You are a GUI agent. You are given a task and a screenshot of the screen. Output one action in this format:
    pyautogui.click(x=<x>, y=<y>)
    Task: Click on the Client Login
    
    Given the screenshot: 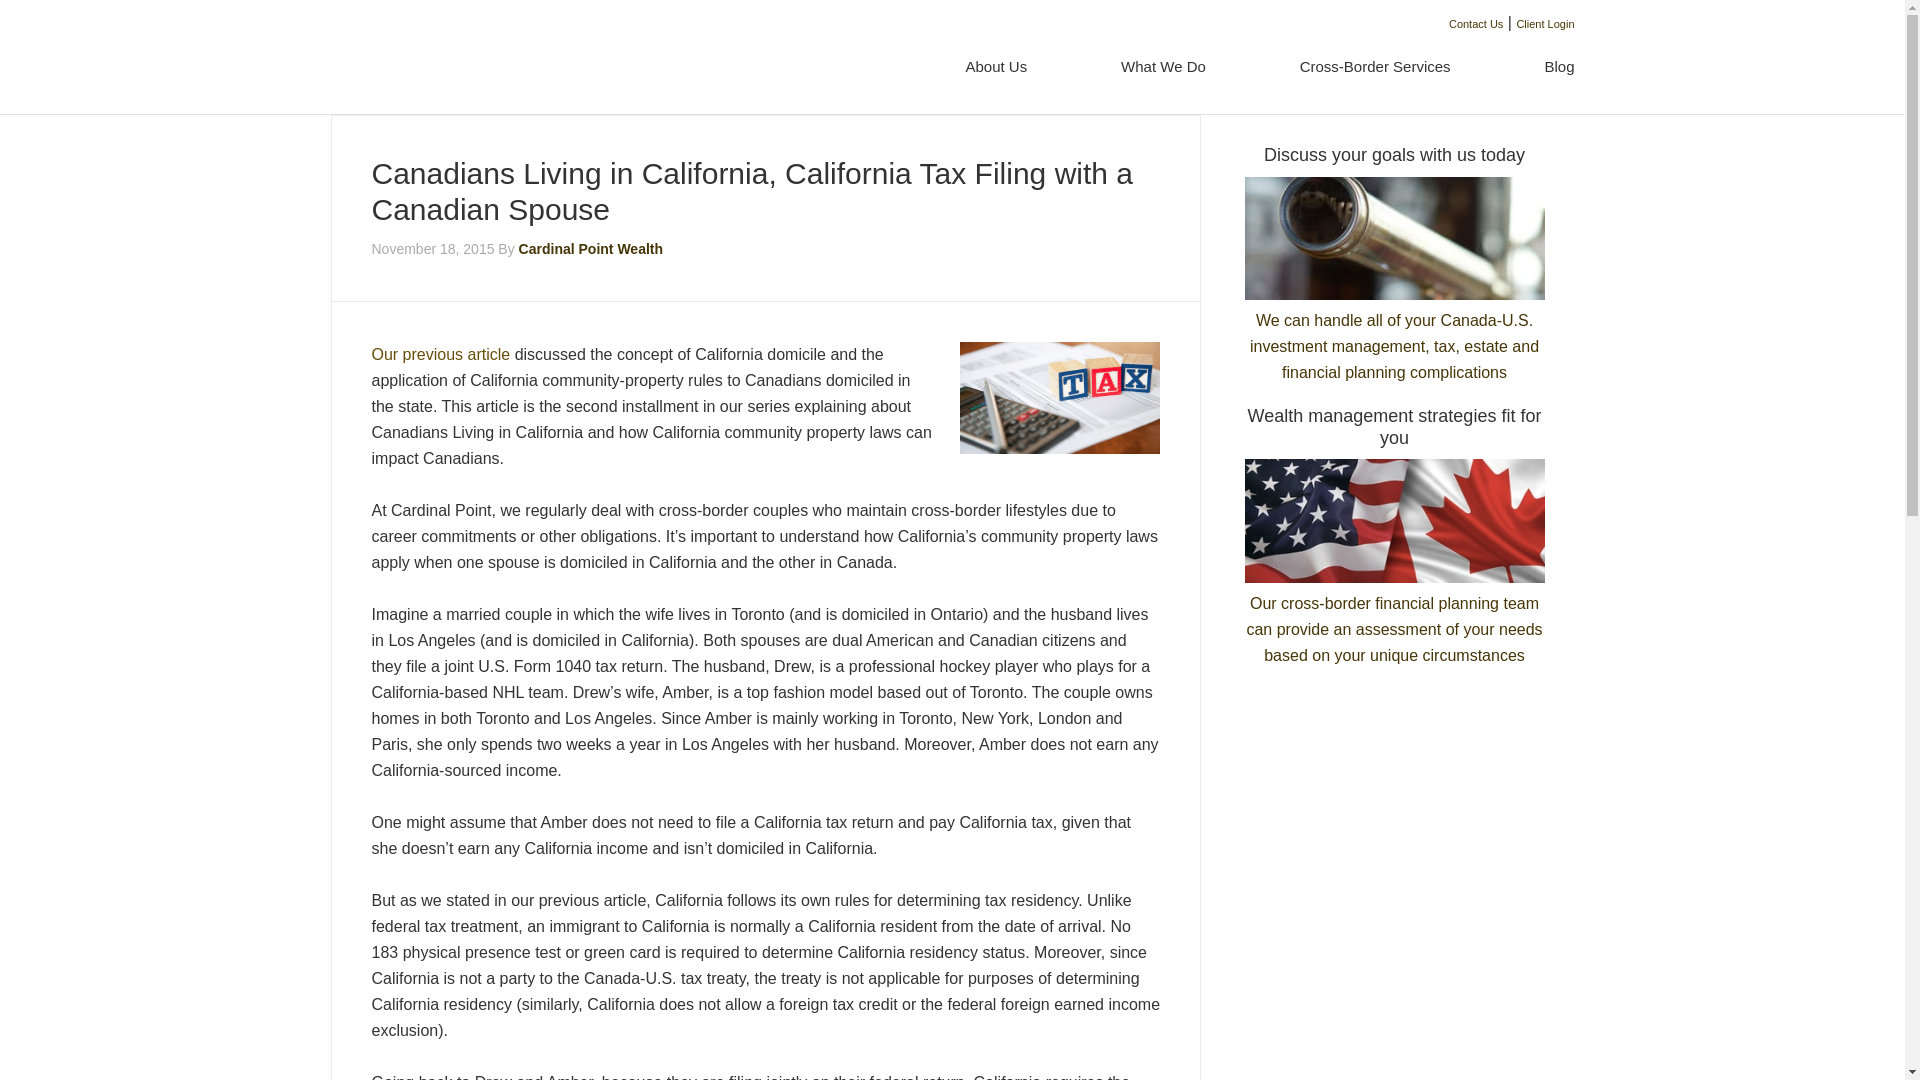 What is the action you would take?
    pyautogui.click(x=1545, y=24)
    